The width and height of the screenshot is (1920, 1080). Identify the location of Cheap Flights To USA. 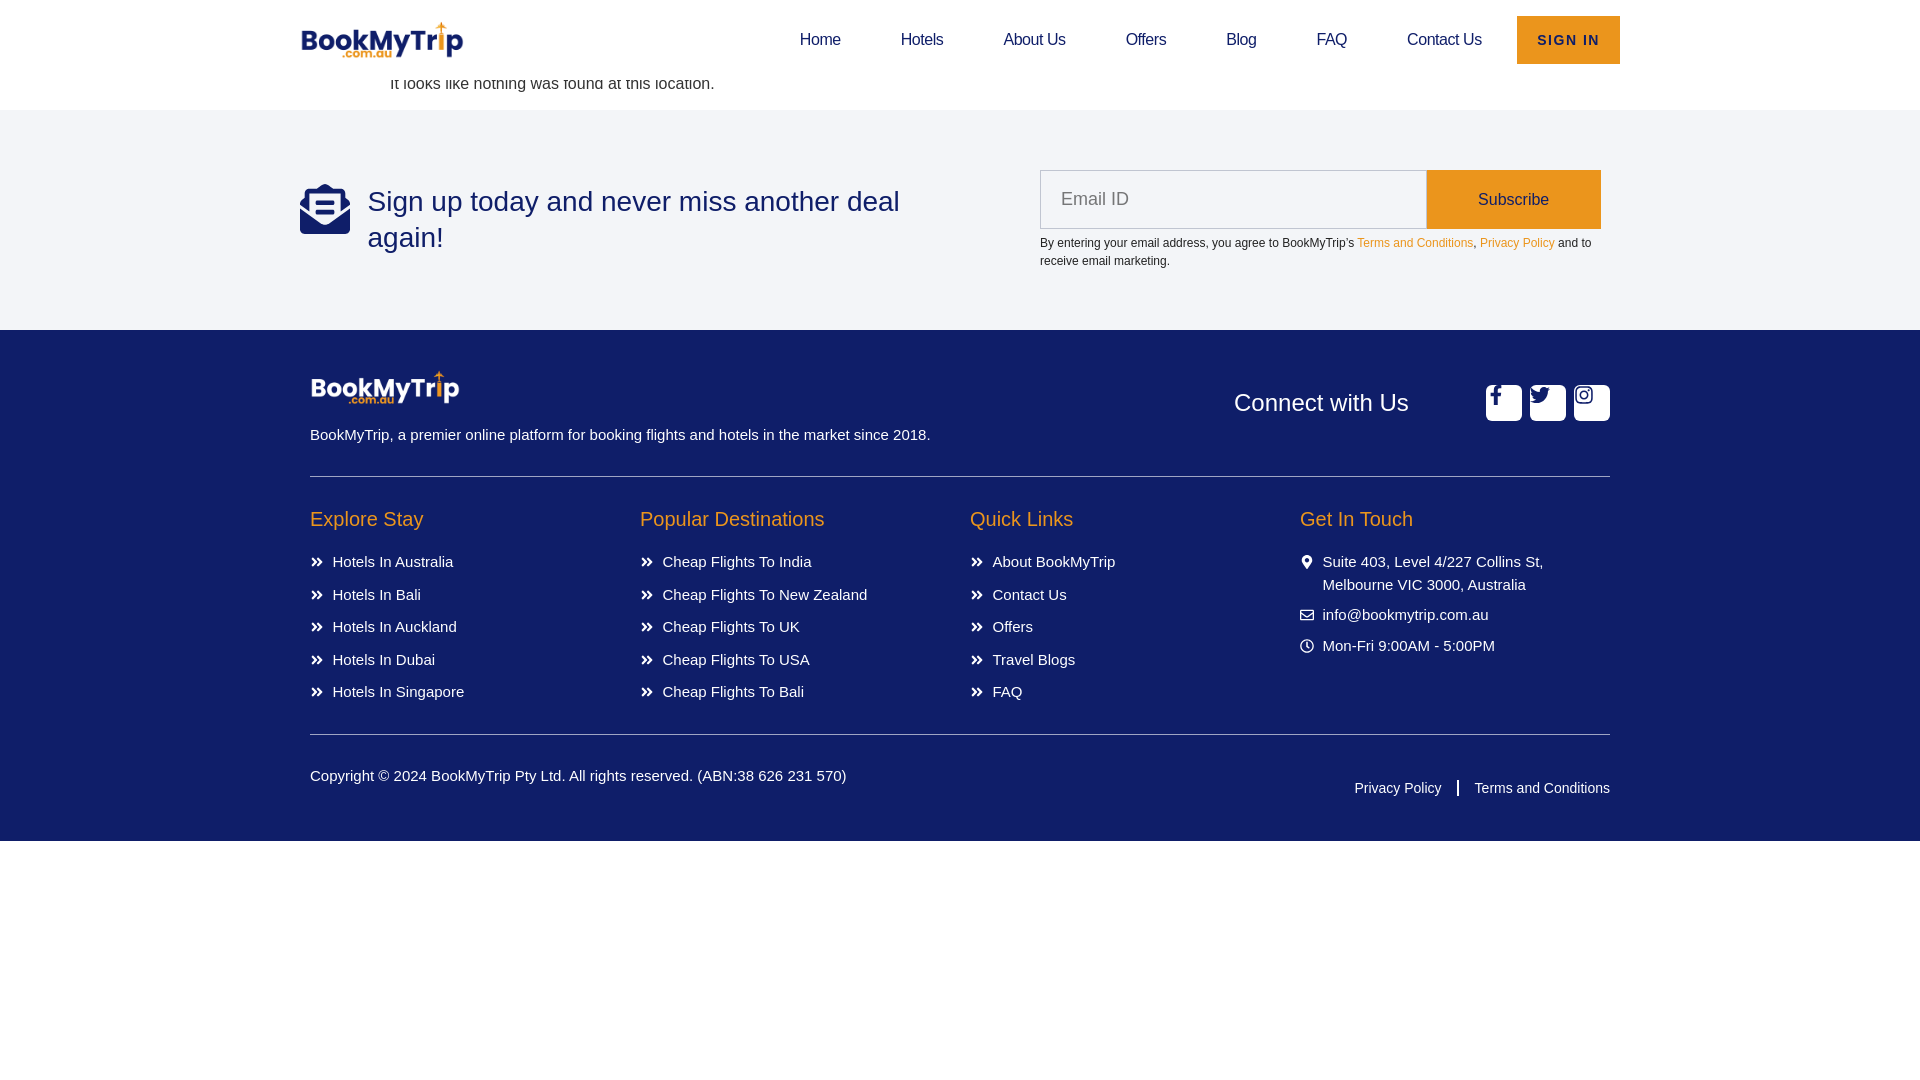
(794, 660).